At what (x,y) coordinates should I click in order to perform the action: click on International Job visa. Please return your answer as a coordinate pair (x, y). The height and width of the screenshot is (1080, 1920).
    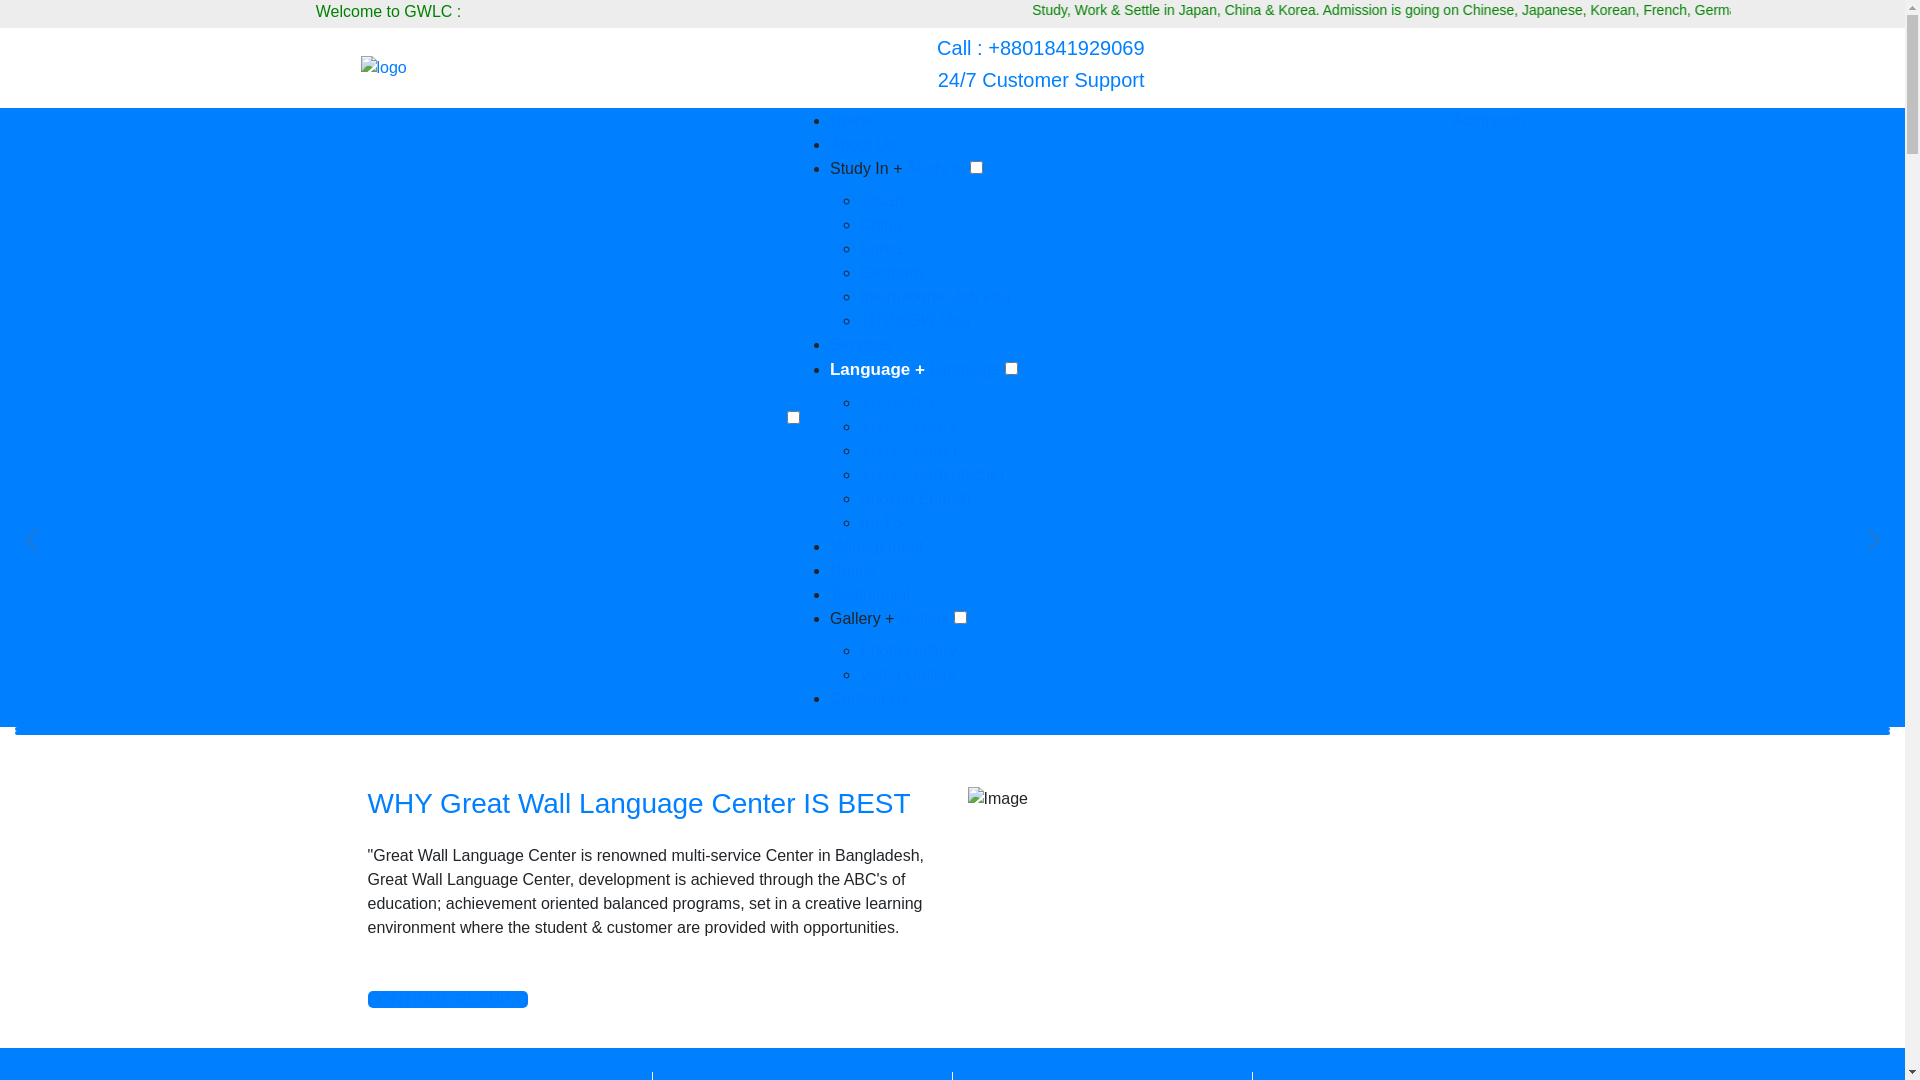
    Looking at the image, I should click on (936, 296).